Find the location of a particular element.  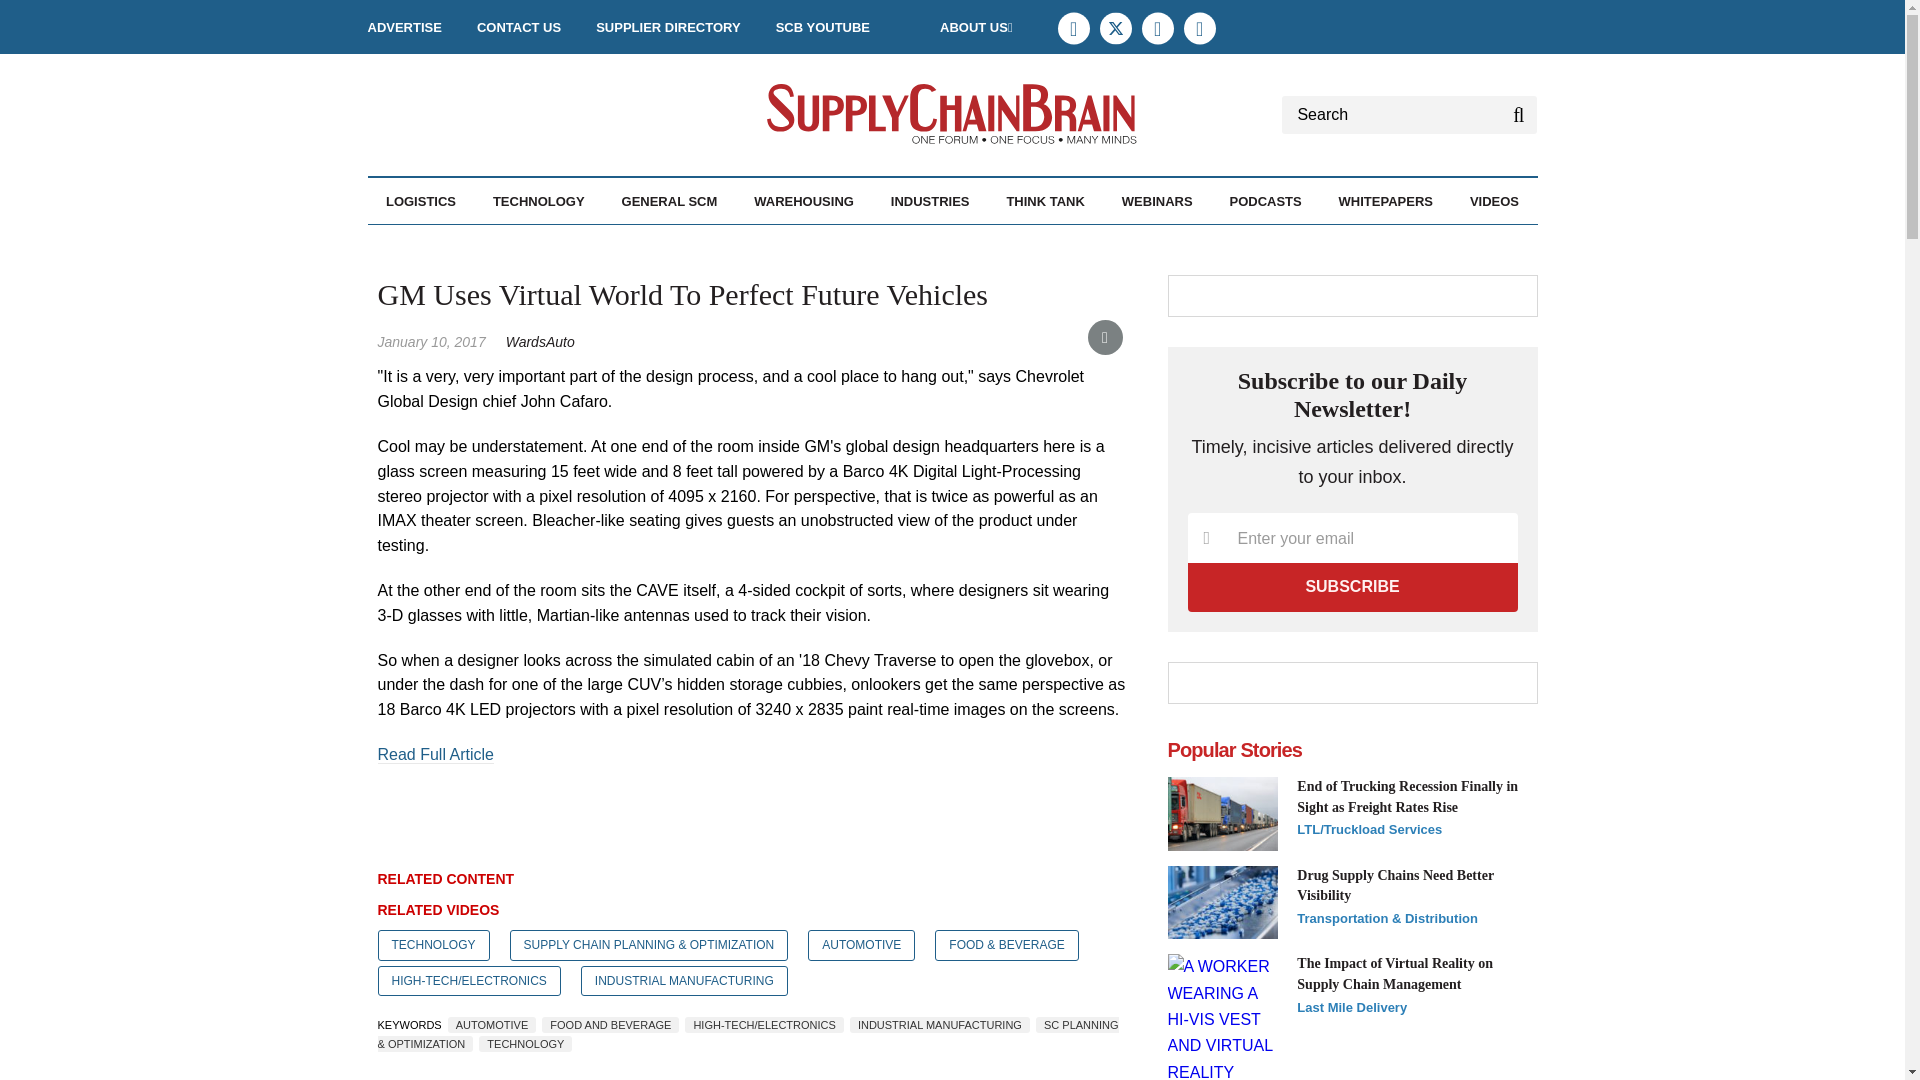

TECHNOLOGY is located at coordinates (539, 201).